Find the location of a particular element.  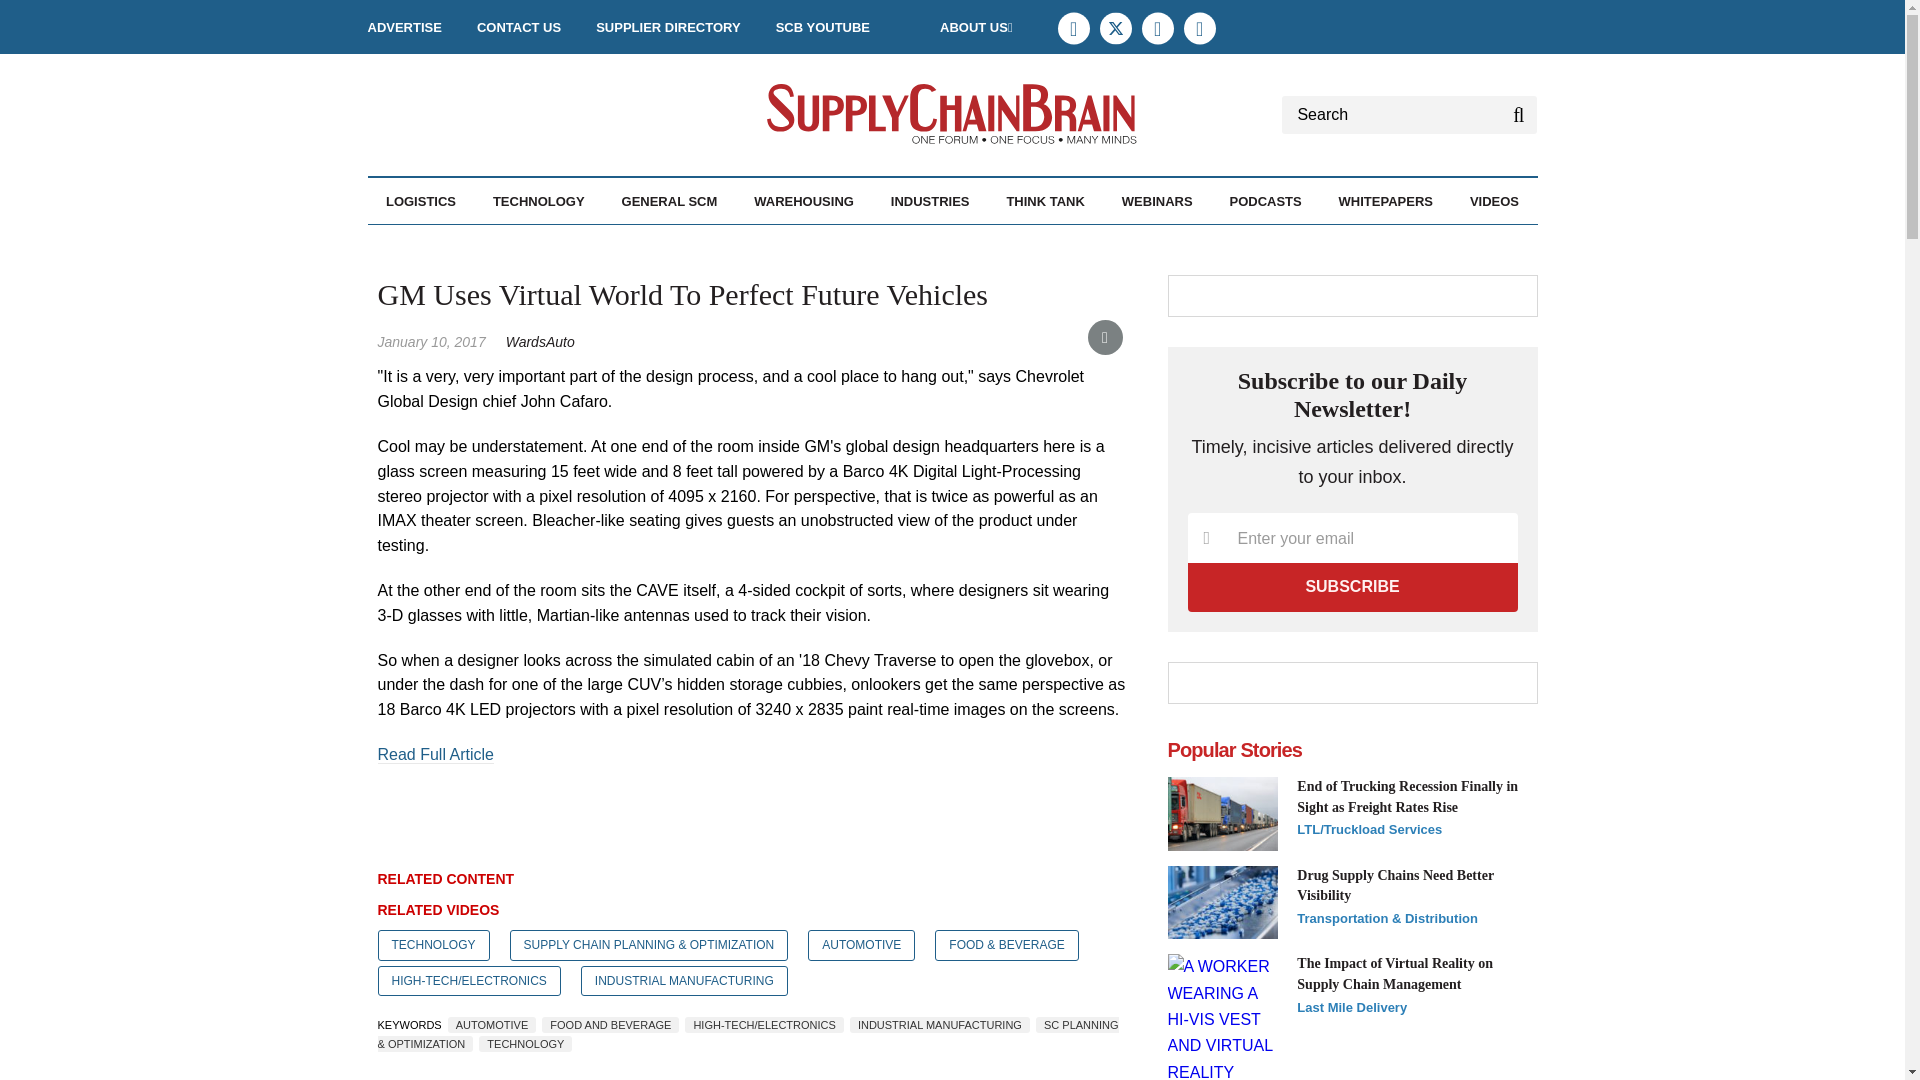

TECHNOLOGY is located at coordinates (539, 201).